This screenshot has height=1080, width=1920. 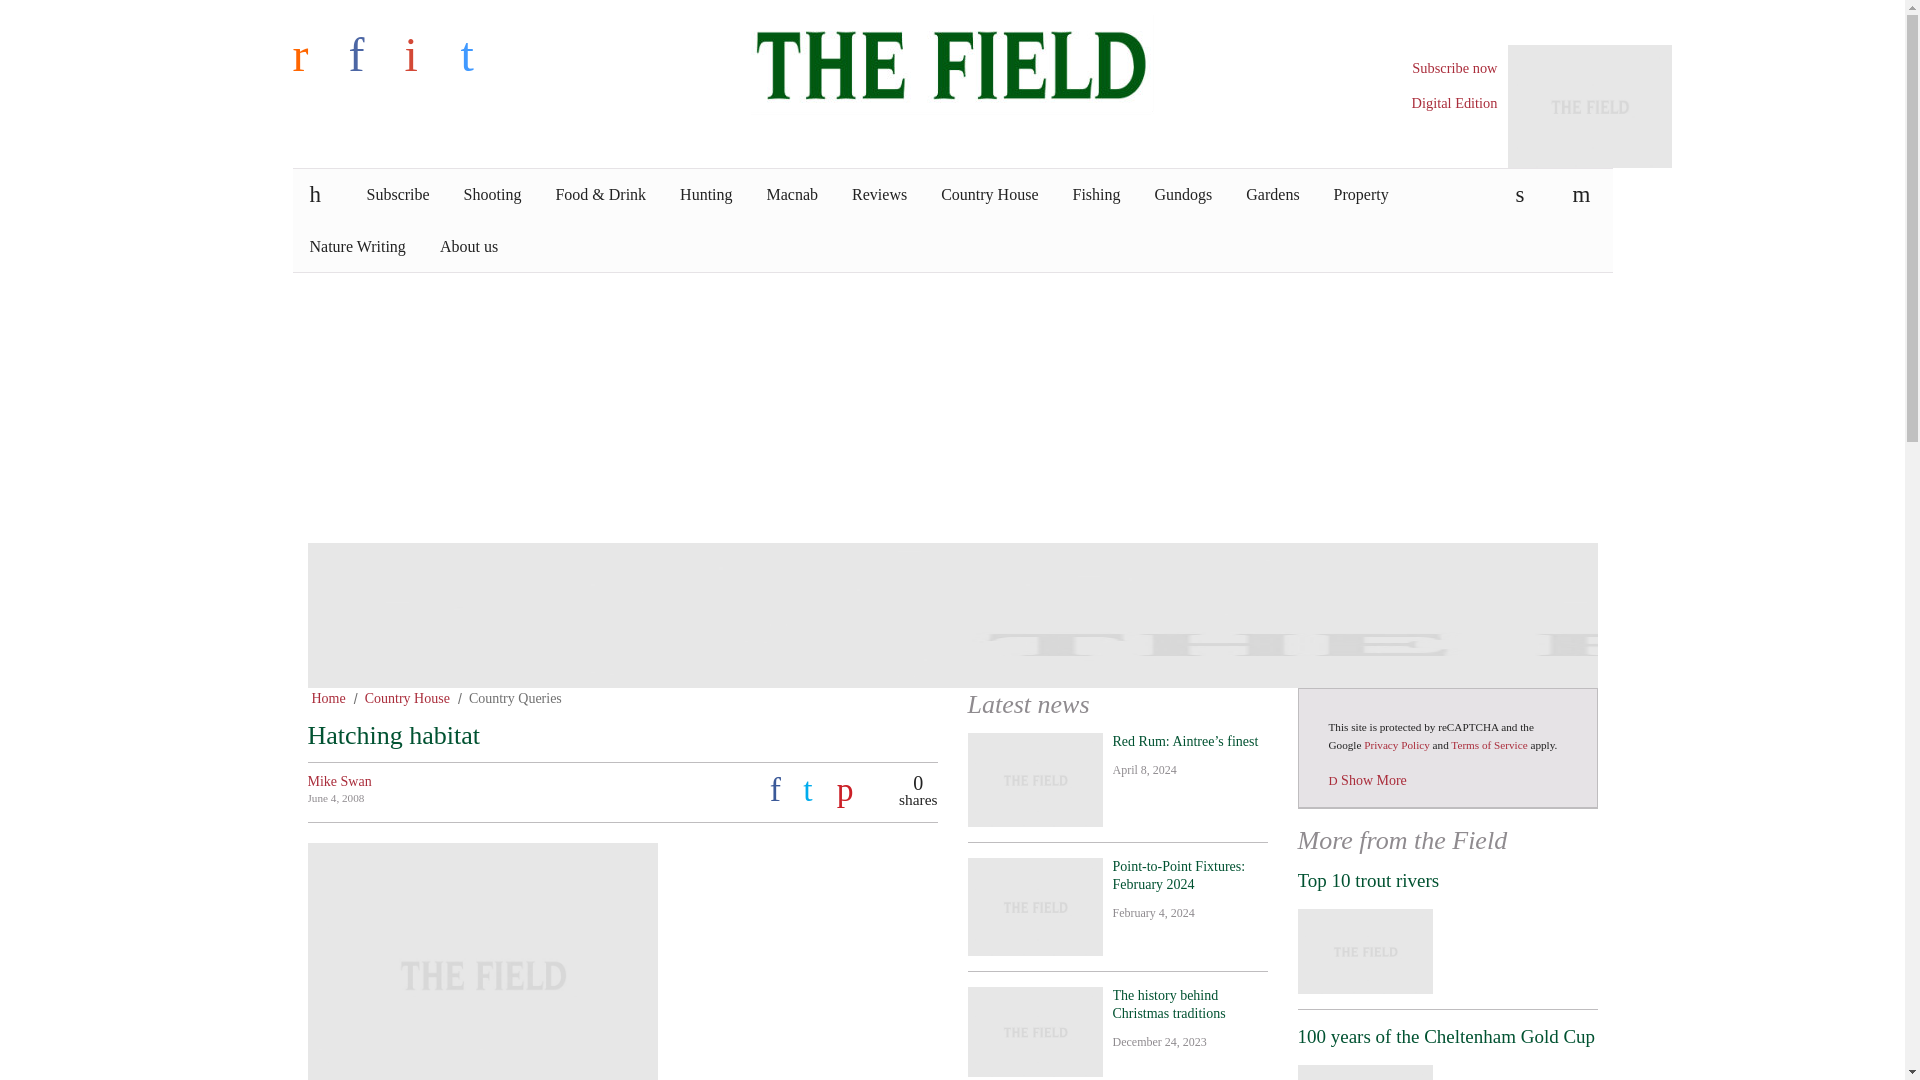 I want to click on Subscribe now, so click(x=1454, y=68).